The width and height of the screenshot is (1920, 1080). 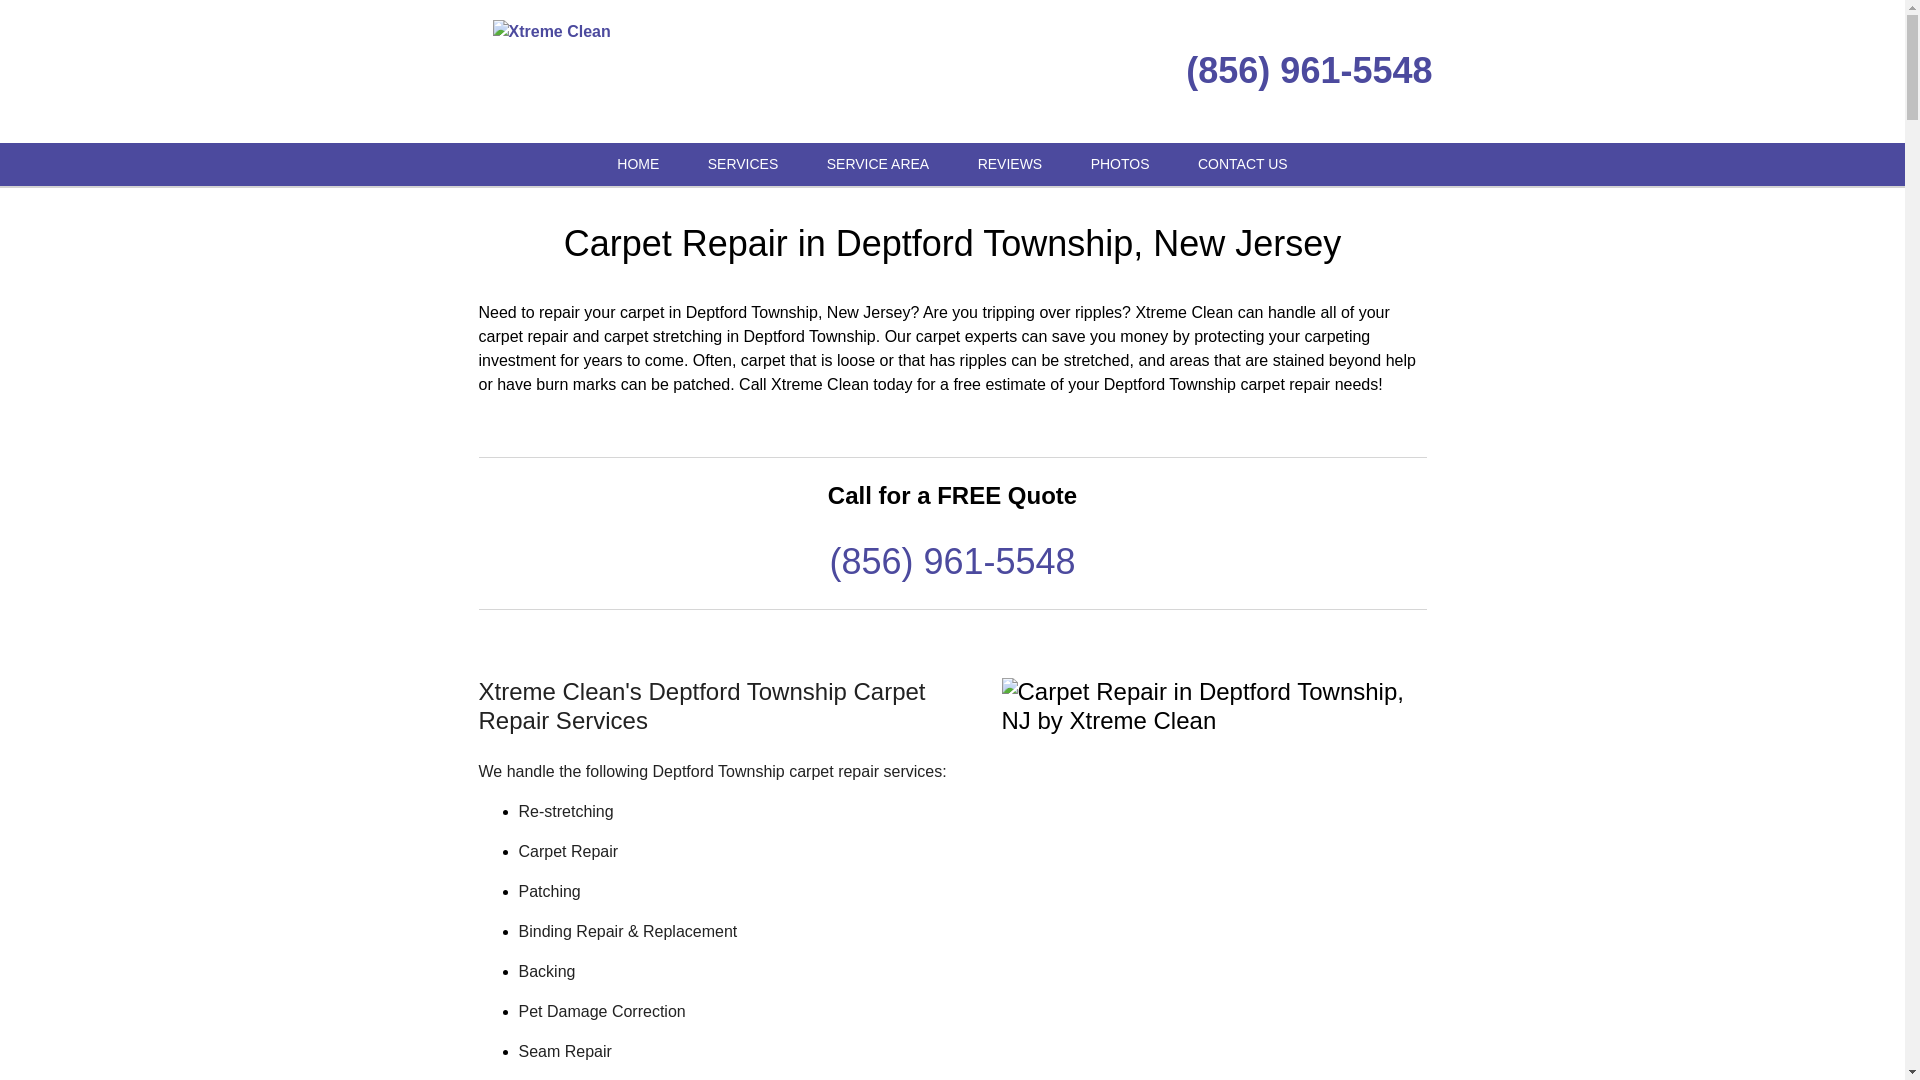 What do you see at coordinates (638, 164) in the screenshot?
I see `HOME` at bounding box center [638, 164].